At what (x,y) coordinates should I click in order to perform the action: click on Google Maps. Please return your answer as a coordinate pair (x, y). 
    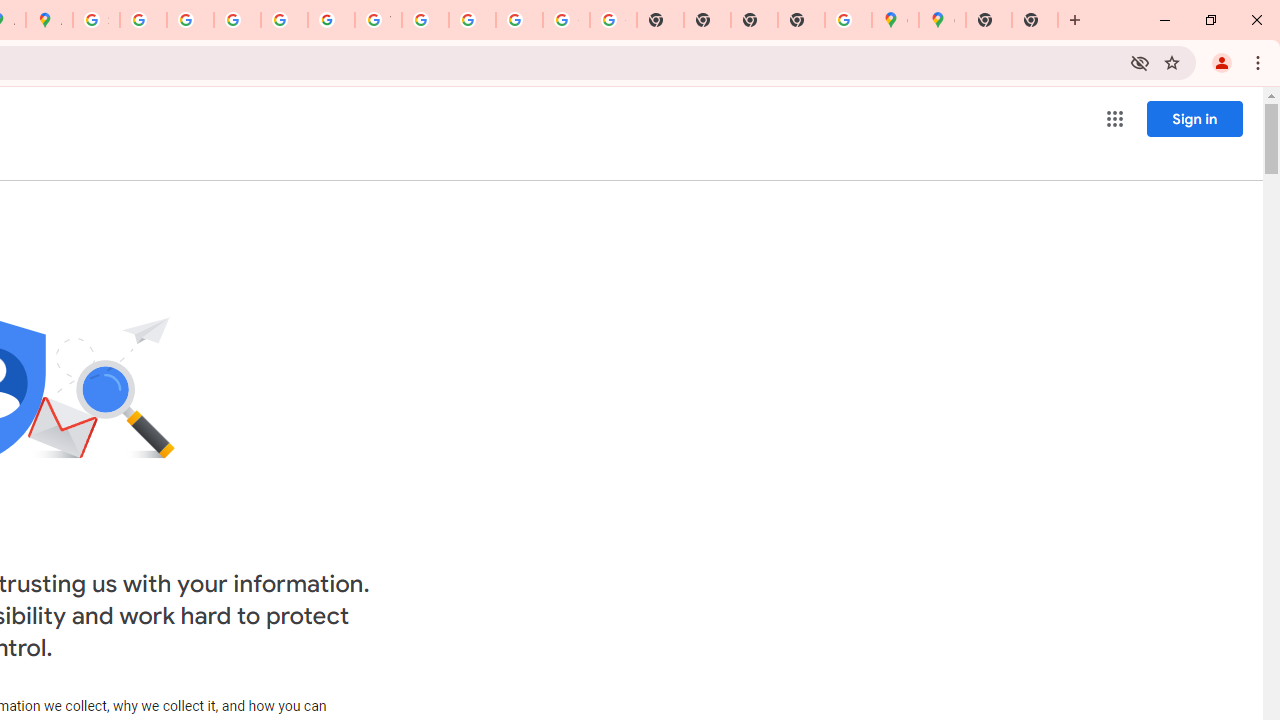
    Looking at the image, I should click on (942, 20).